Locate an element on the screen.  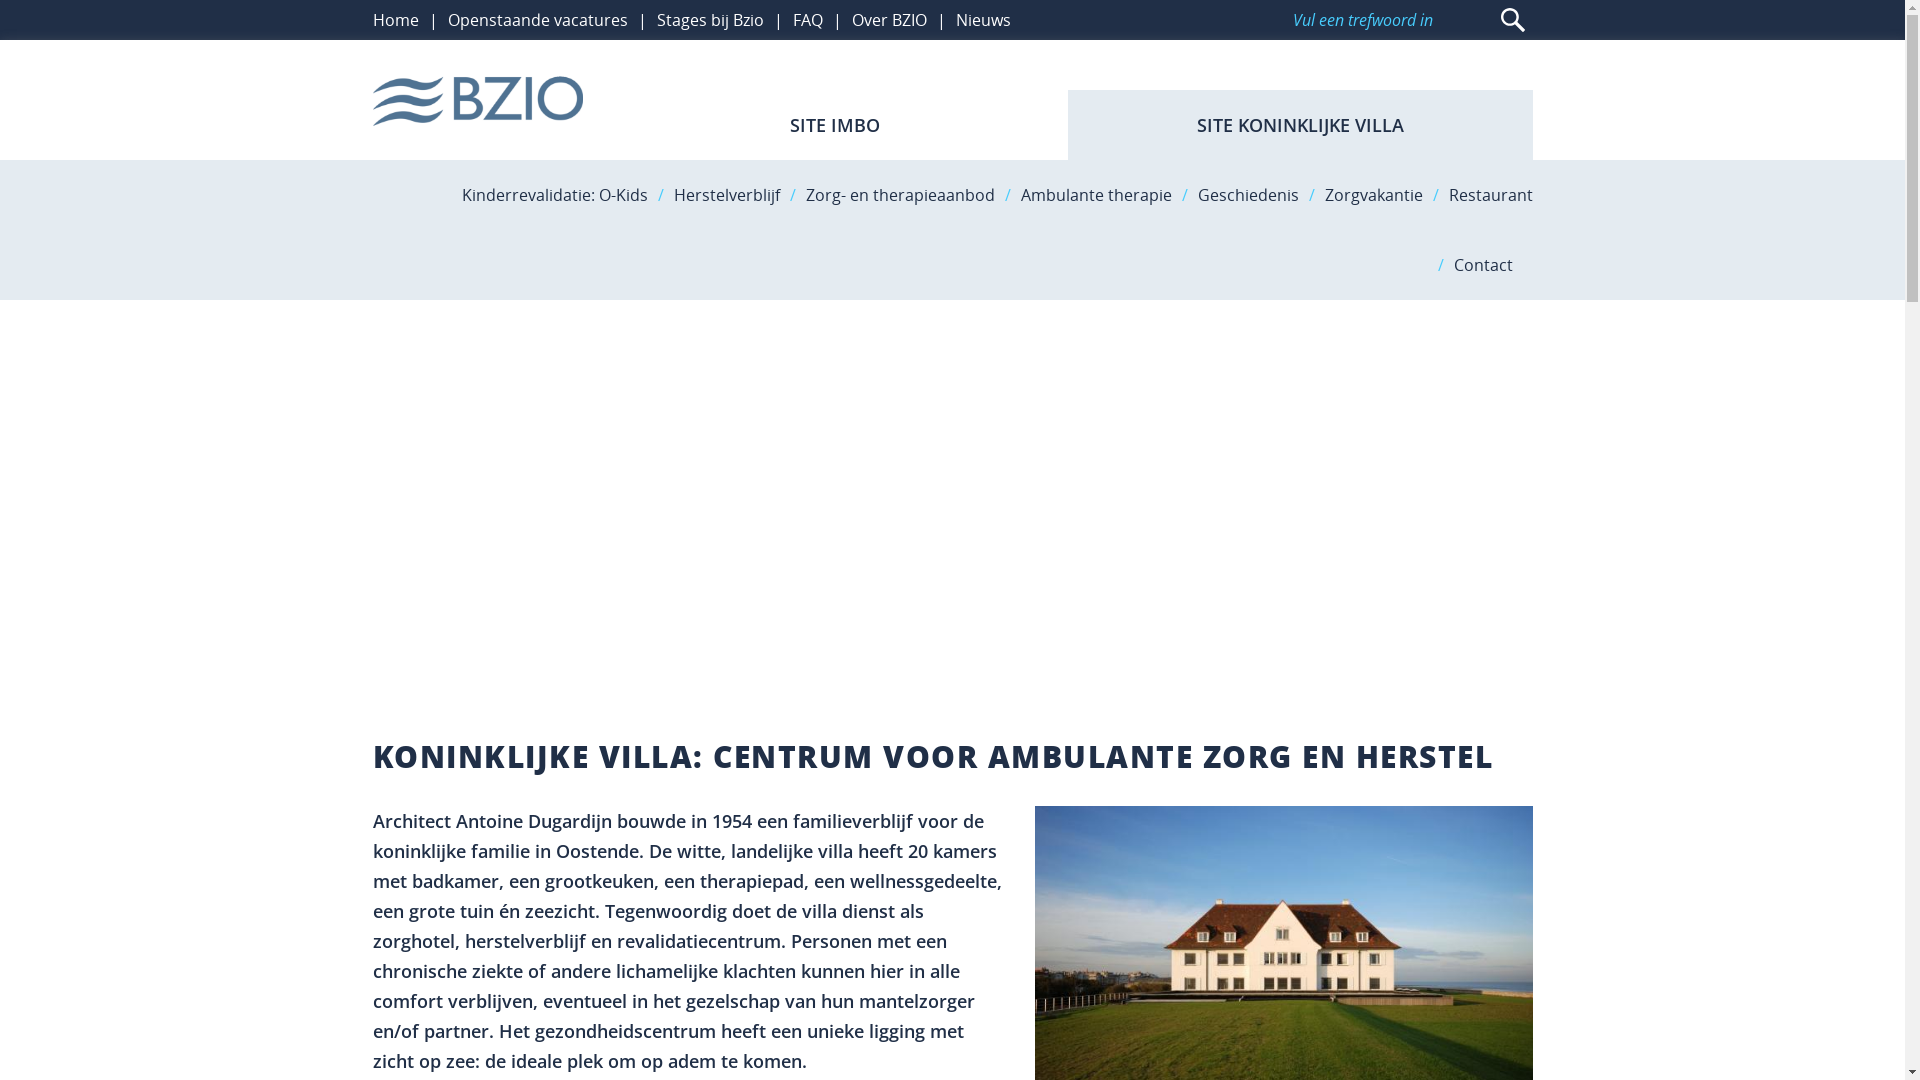
Zorg- en therapieaanbod is located at coordinates (900, 195).